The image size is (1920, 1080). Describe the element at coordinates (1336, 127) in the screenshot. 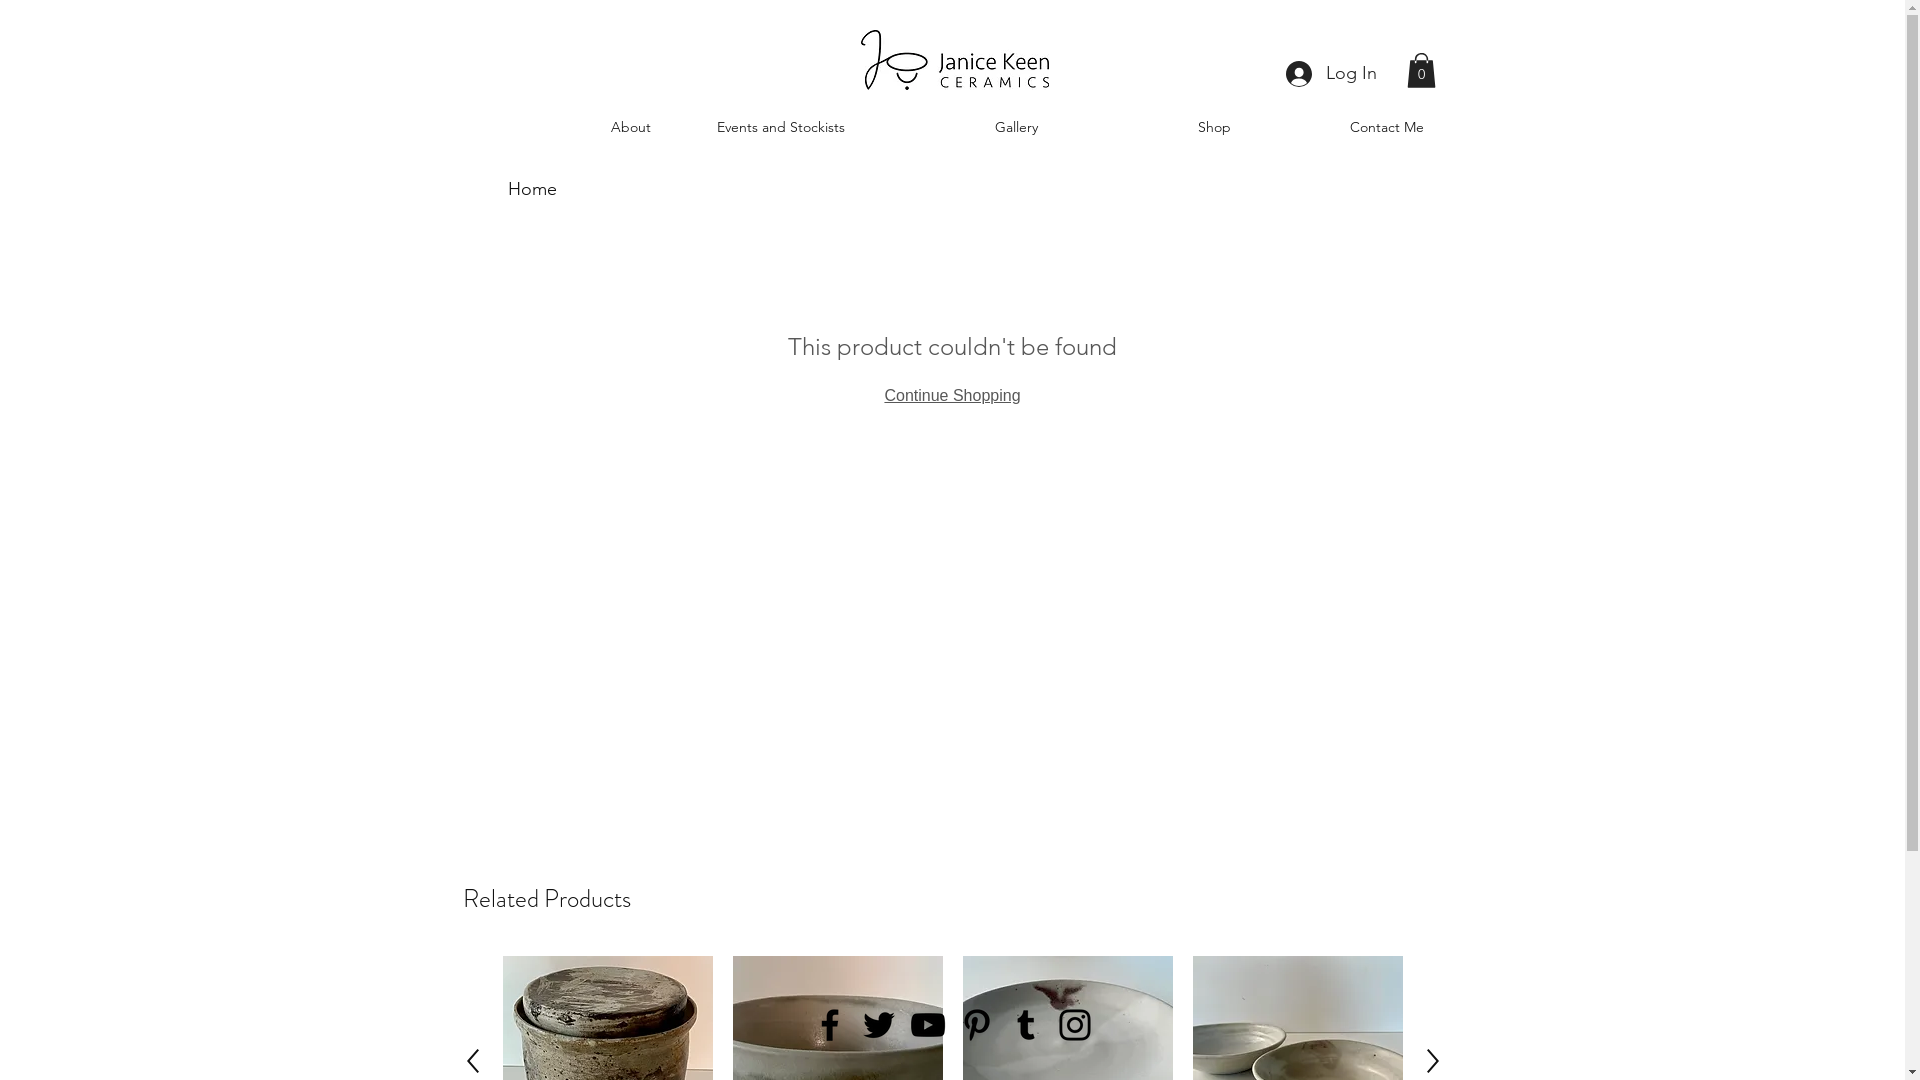

I see `Contact Me` at that location.